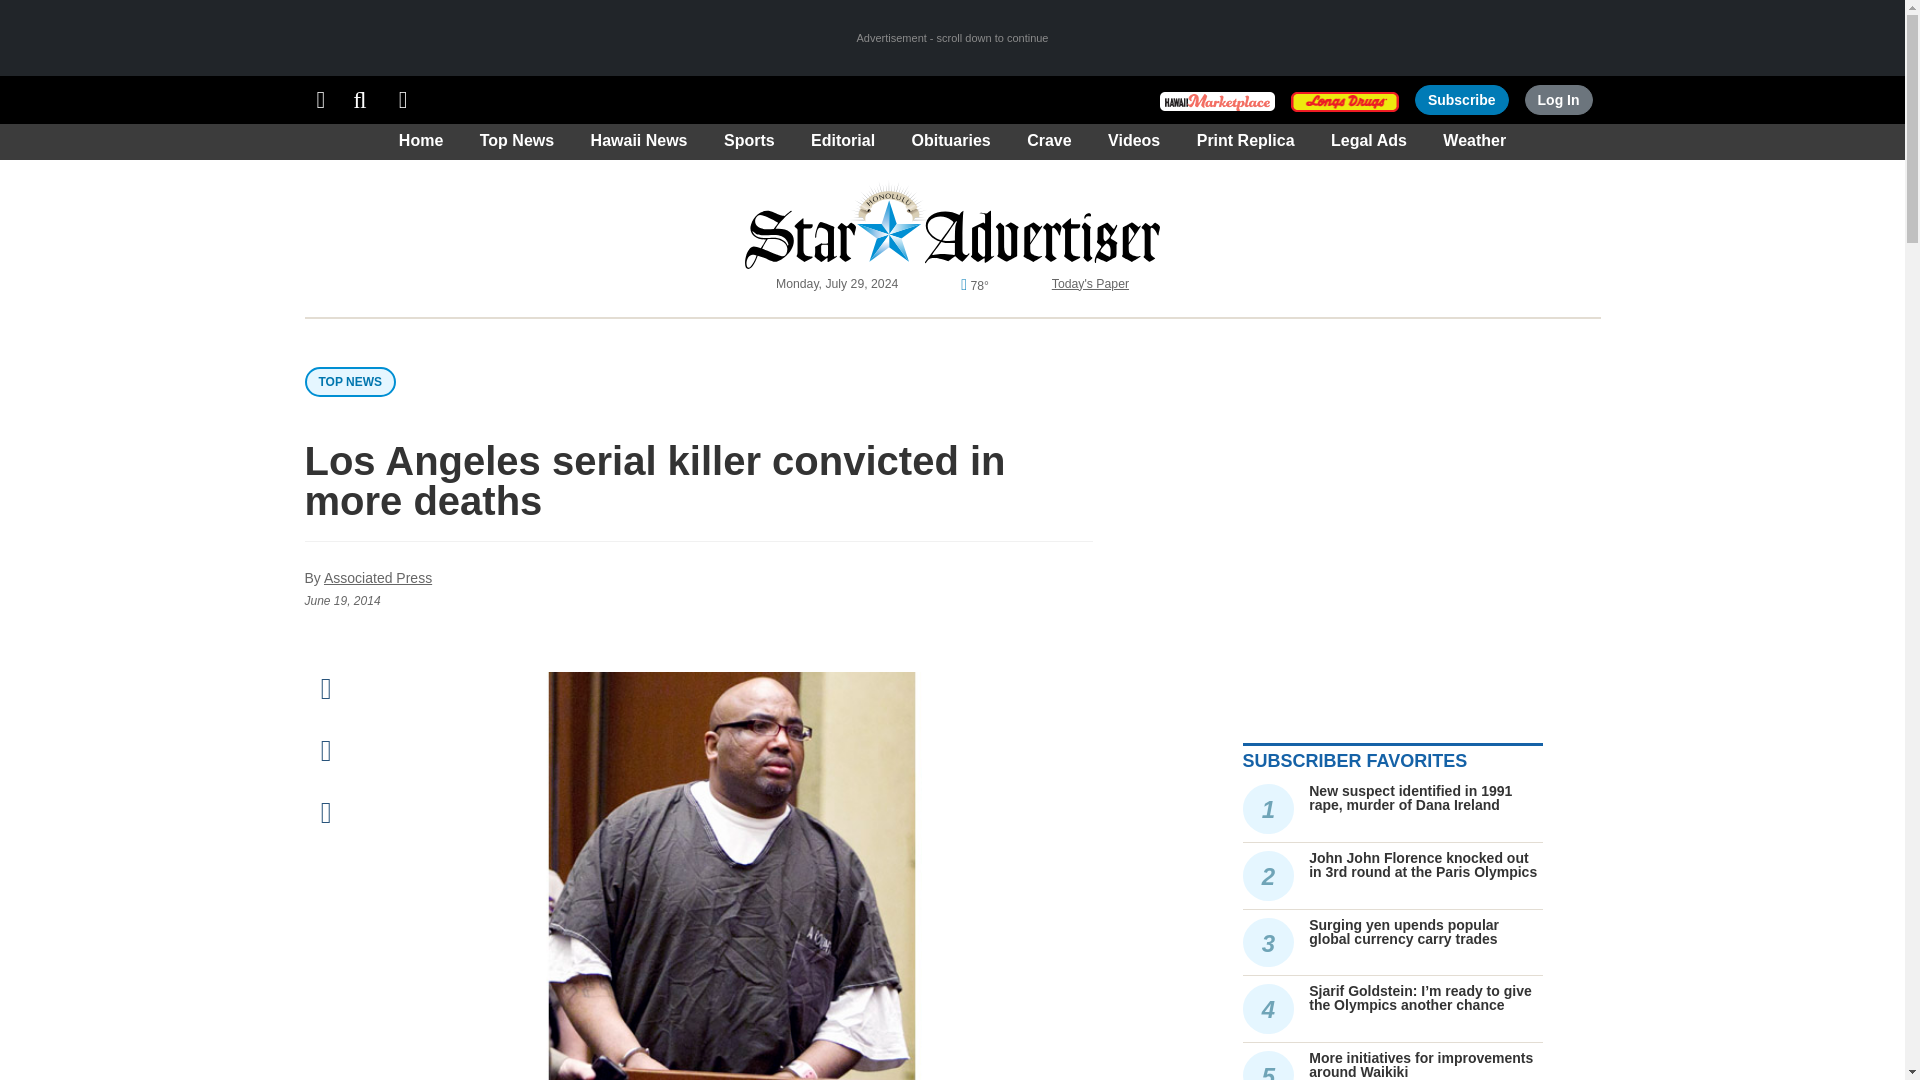 This screenshot has height=1080, width=1920. What do you see at coordinates (360, 100) in the screenshot?
I see `Search` at bounding box center [360, 100].